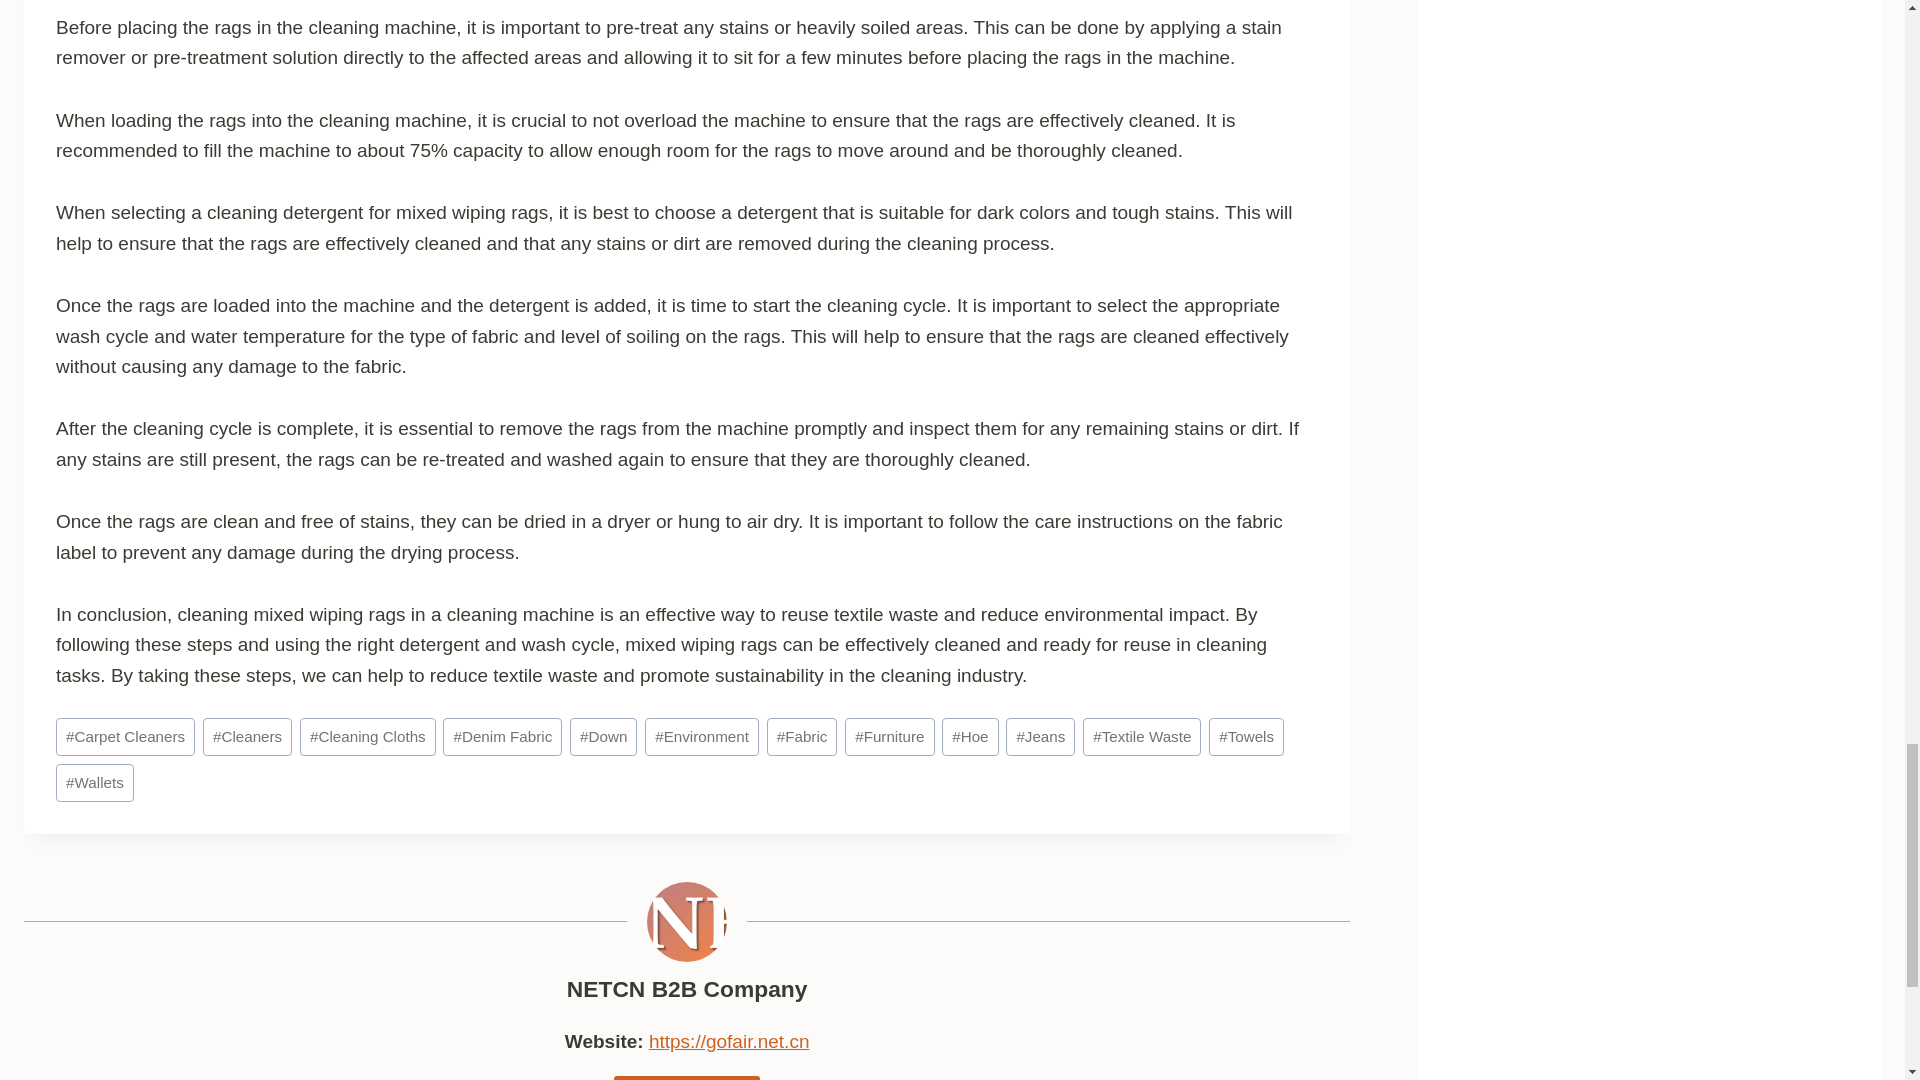 The height and width of the screenshot is (1080, 1920). What do you see at coordinates (888, 737) in the screenshot?
I see `Furniture` at bounding box center [888, 737].